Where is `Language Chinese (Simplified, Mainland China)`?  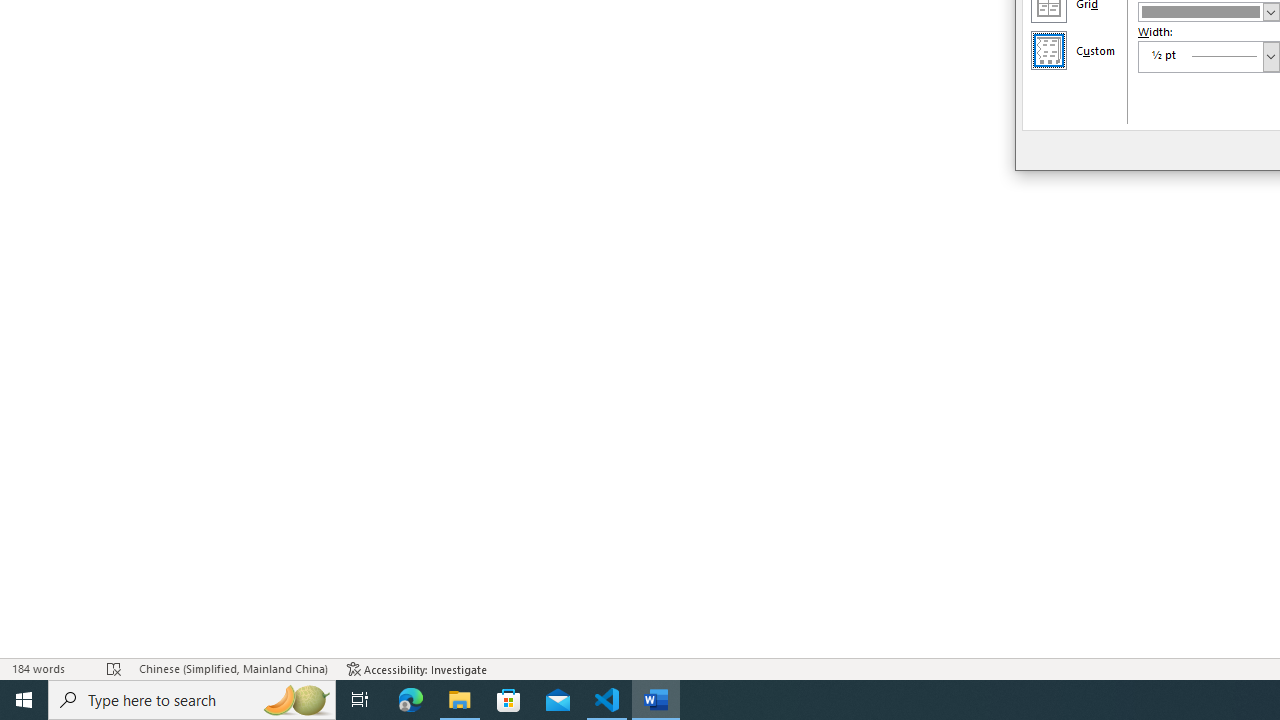
Language Chinese (Simplified, Mainland China) is located at coordinates (232, 668).